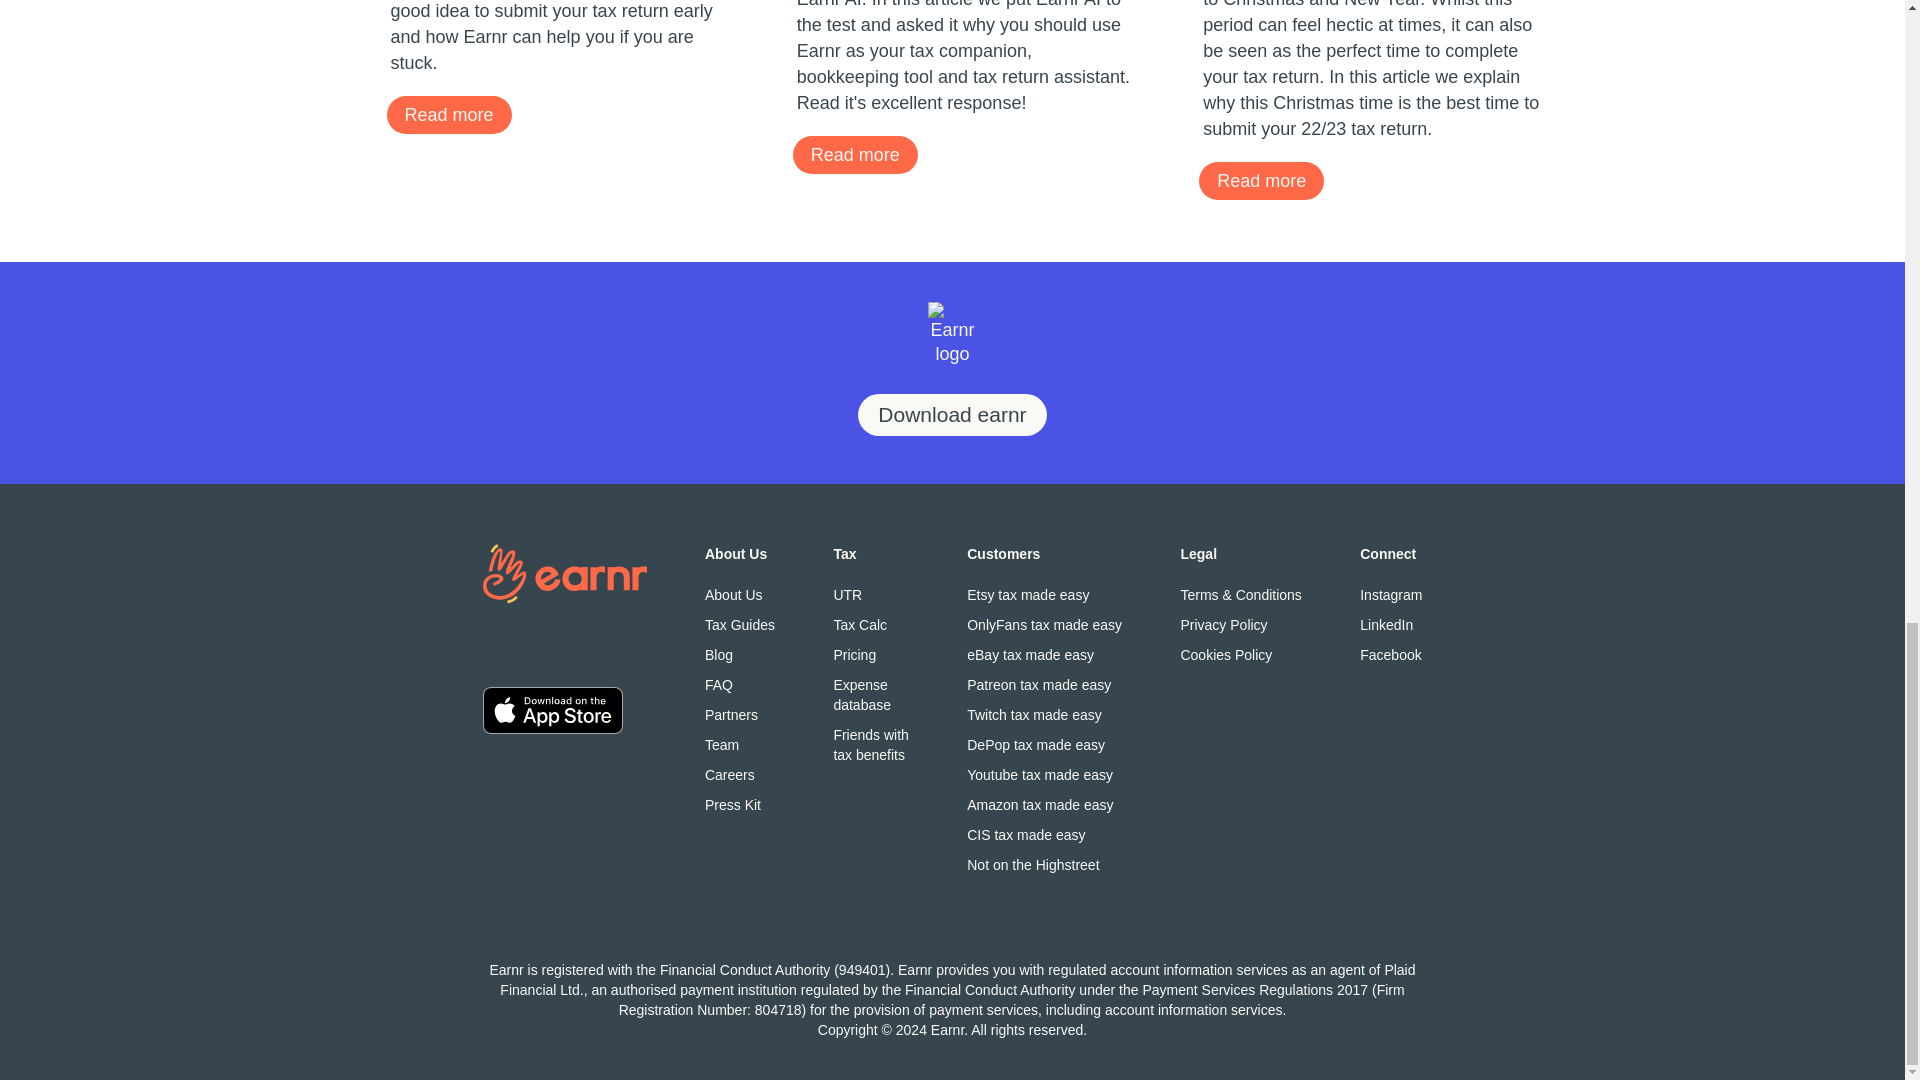 The width and height of the screenshot is (1920, 1080). I want to click on Read more, so click(1261, 180).